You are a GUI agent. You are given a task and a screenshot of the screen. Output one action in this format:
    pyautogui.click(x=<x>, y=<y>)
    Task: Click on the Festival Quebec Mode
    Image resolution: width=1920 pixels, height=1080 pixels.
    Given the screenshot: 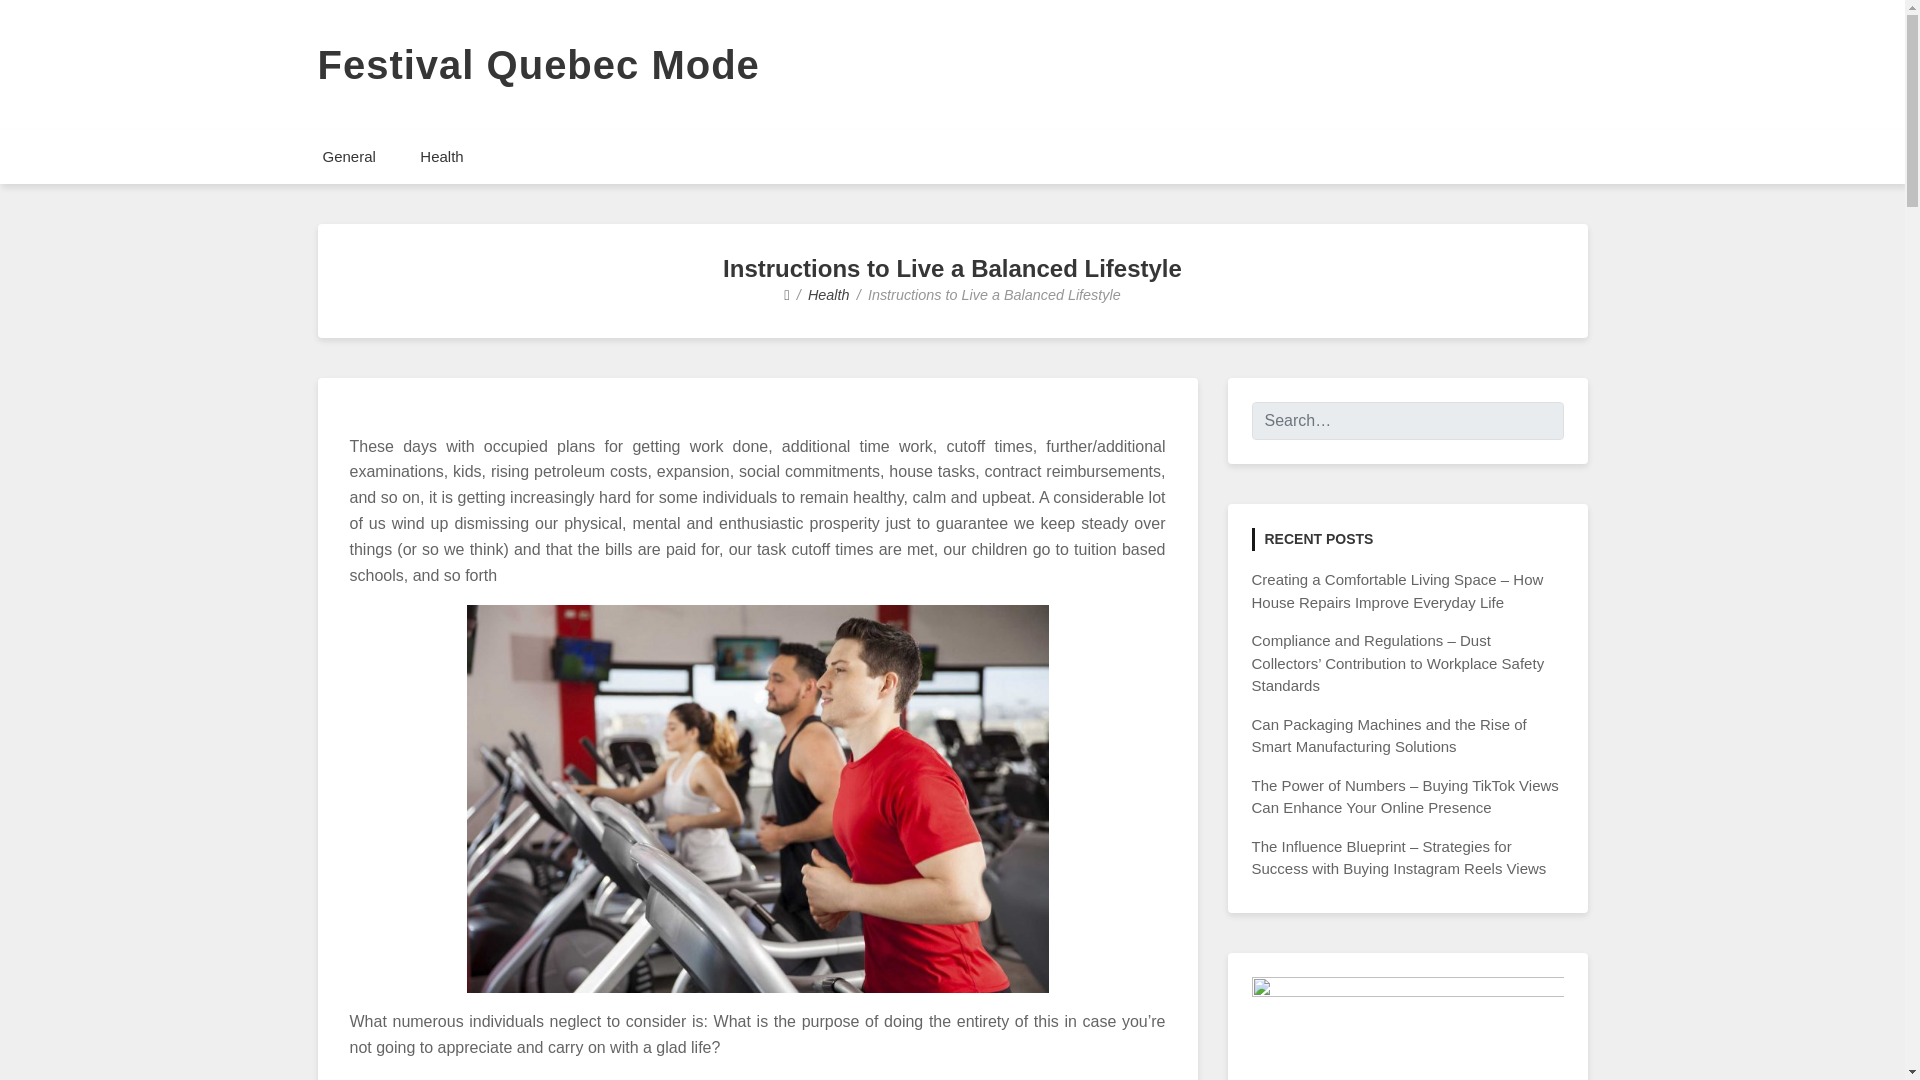 What is the action you would take?
    pyautogui.click(x=539, y=65)
    